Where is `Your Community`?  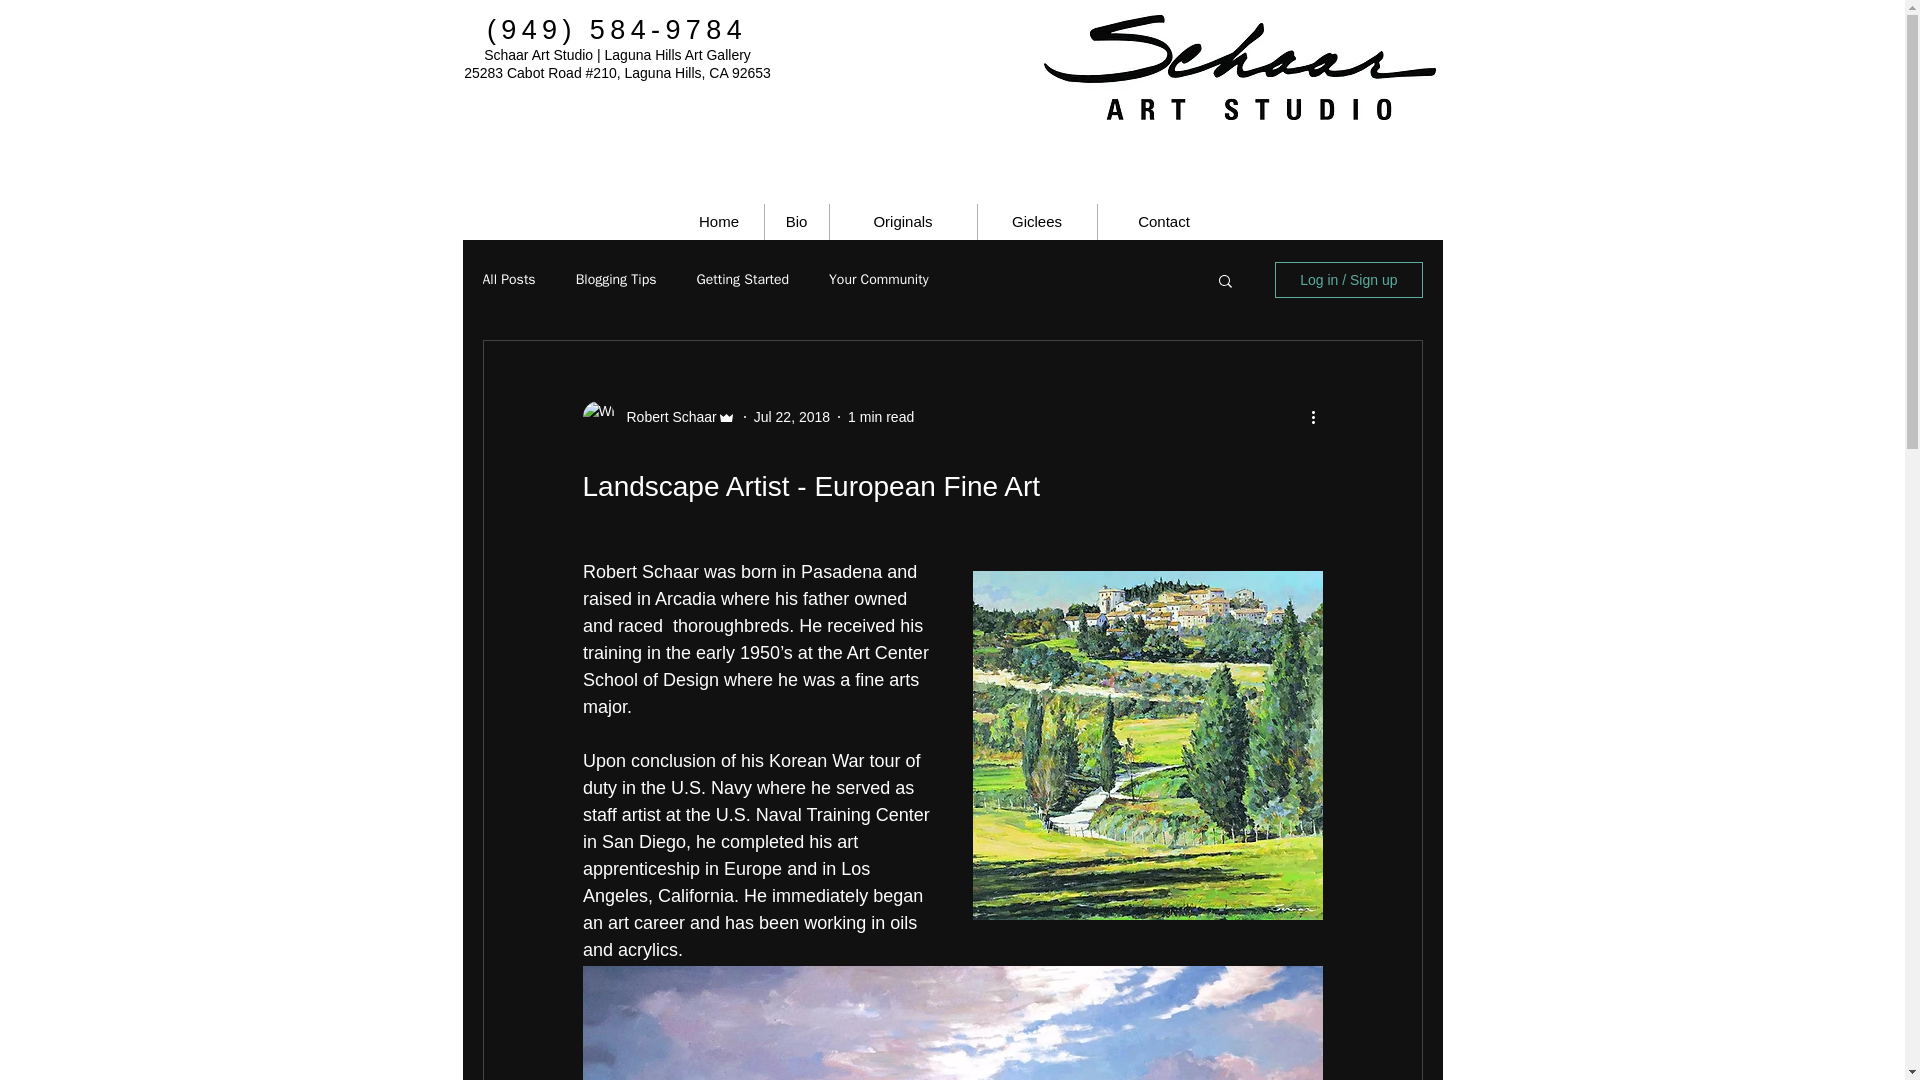 Your Community is located at coordinates (879, 280).